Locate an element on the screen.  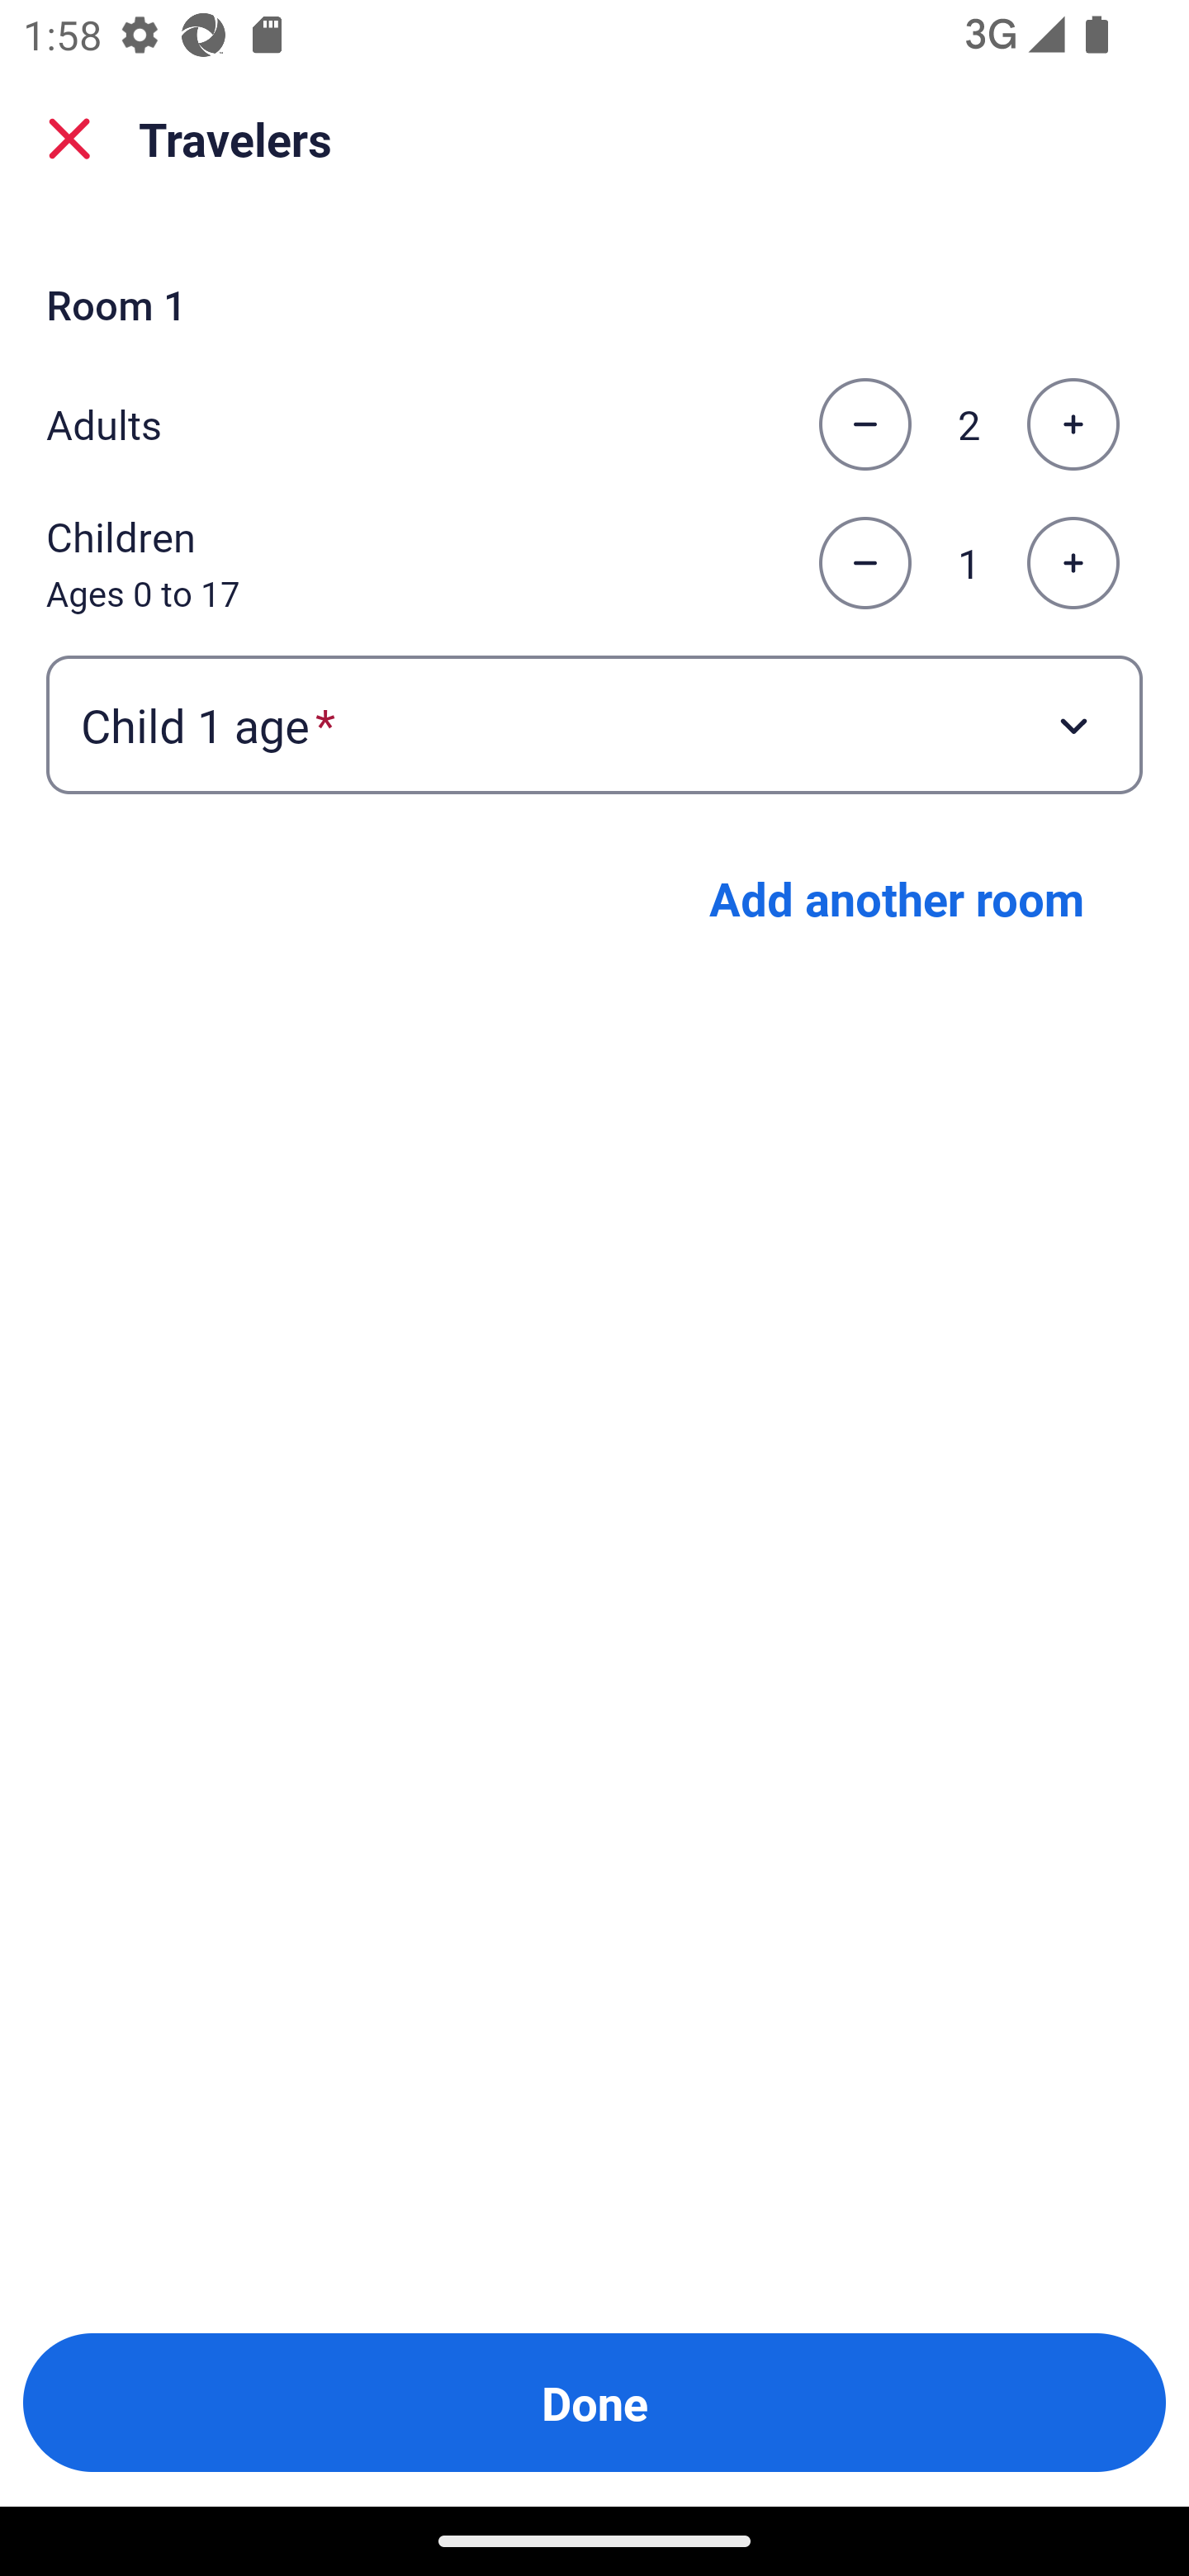
Decrease the number of adults is located at coordinates (865, 424).